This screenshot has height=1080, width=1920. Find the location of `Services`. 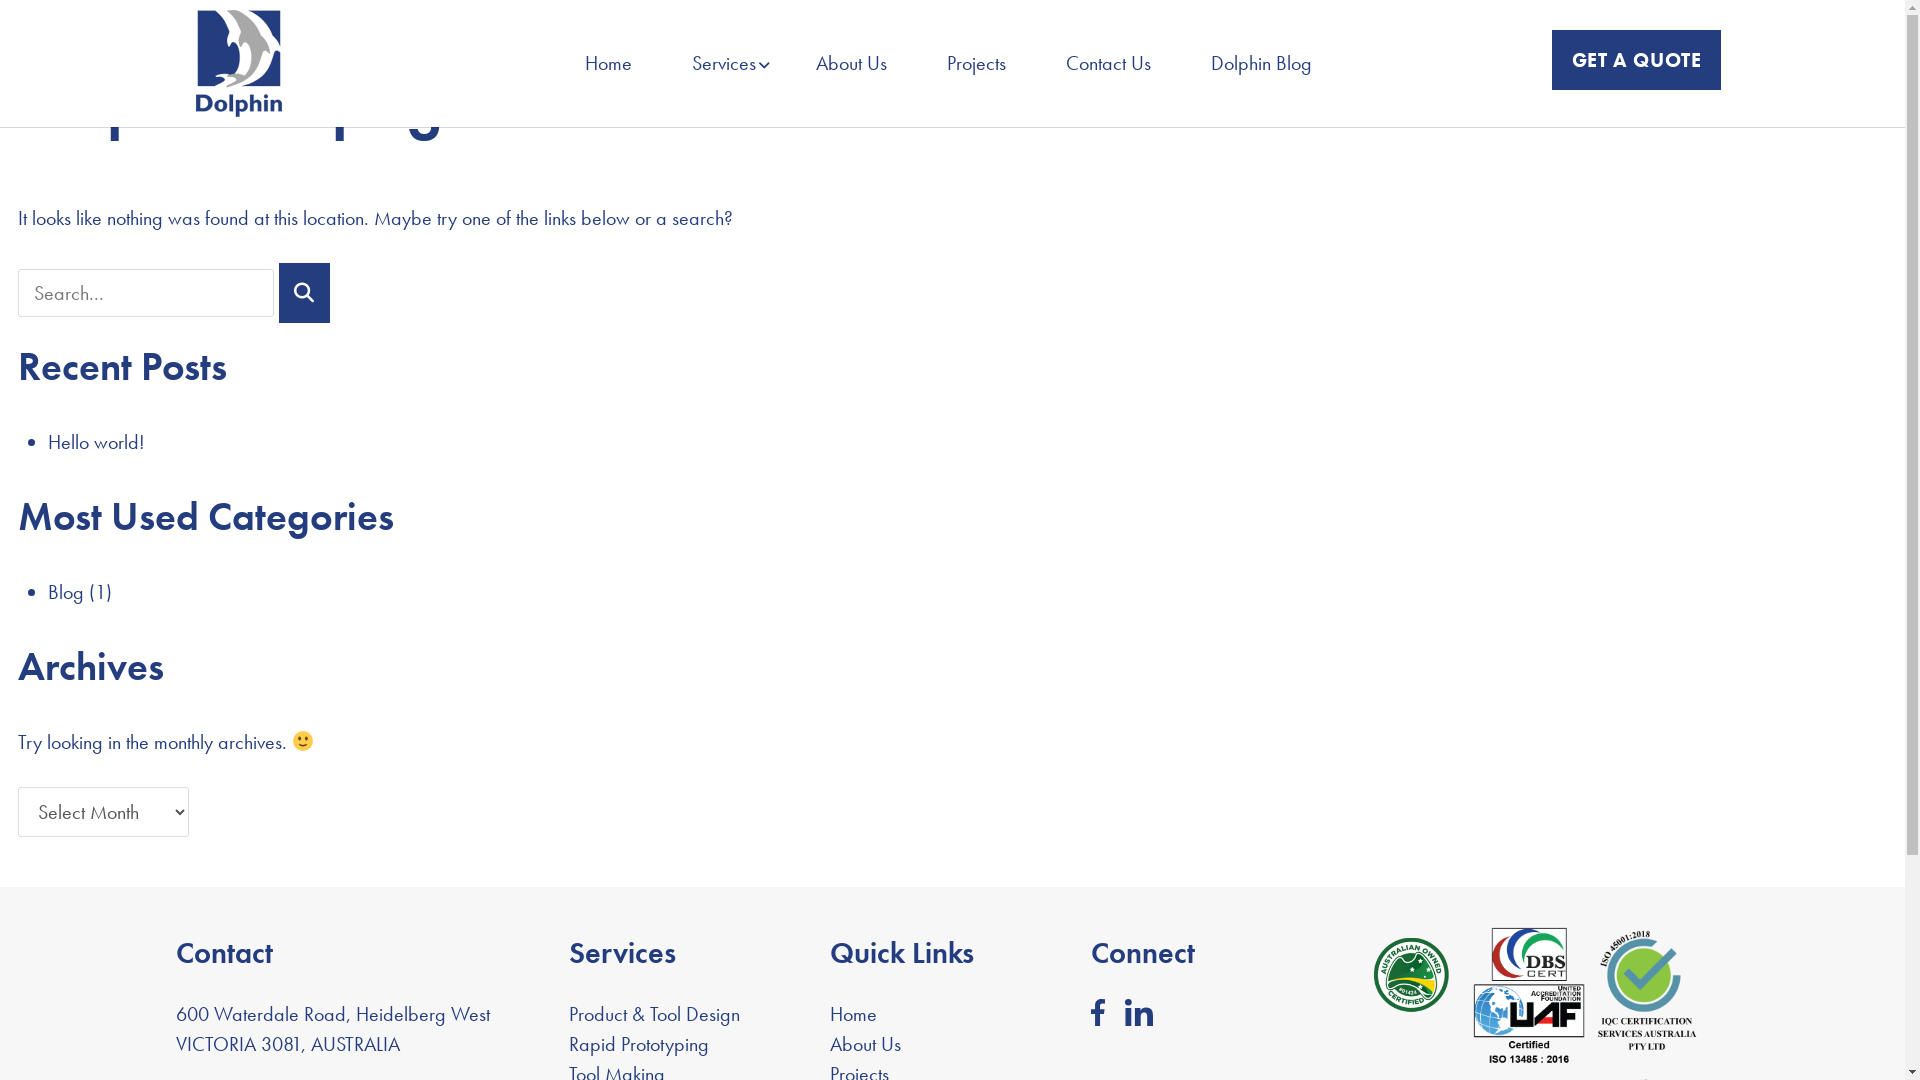

Services is located at coordinates (724, 63).